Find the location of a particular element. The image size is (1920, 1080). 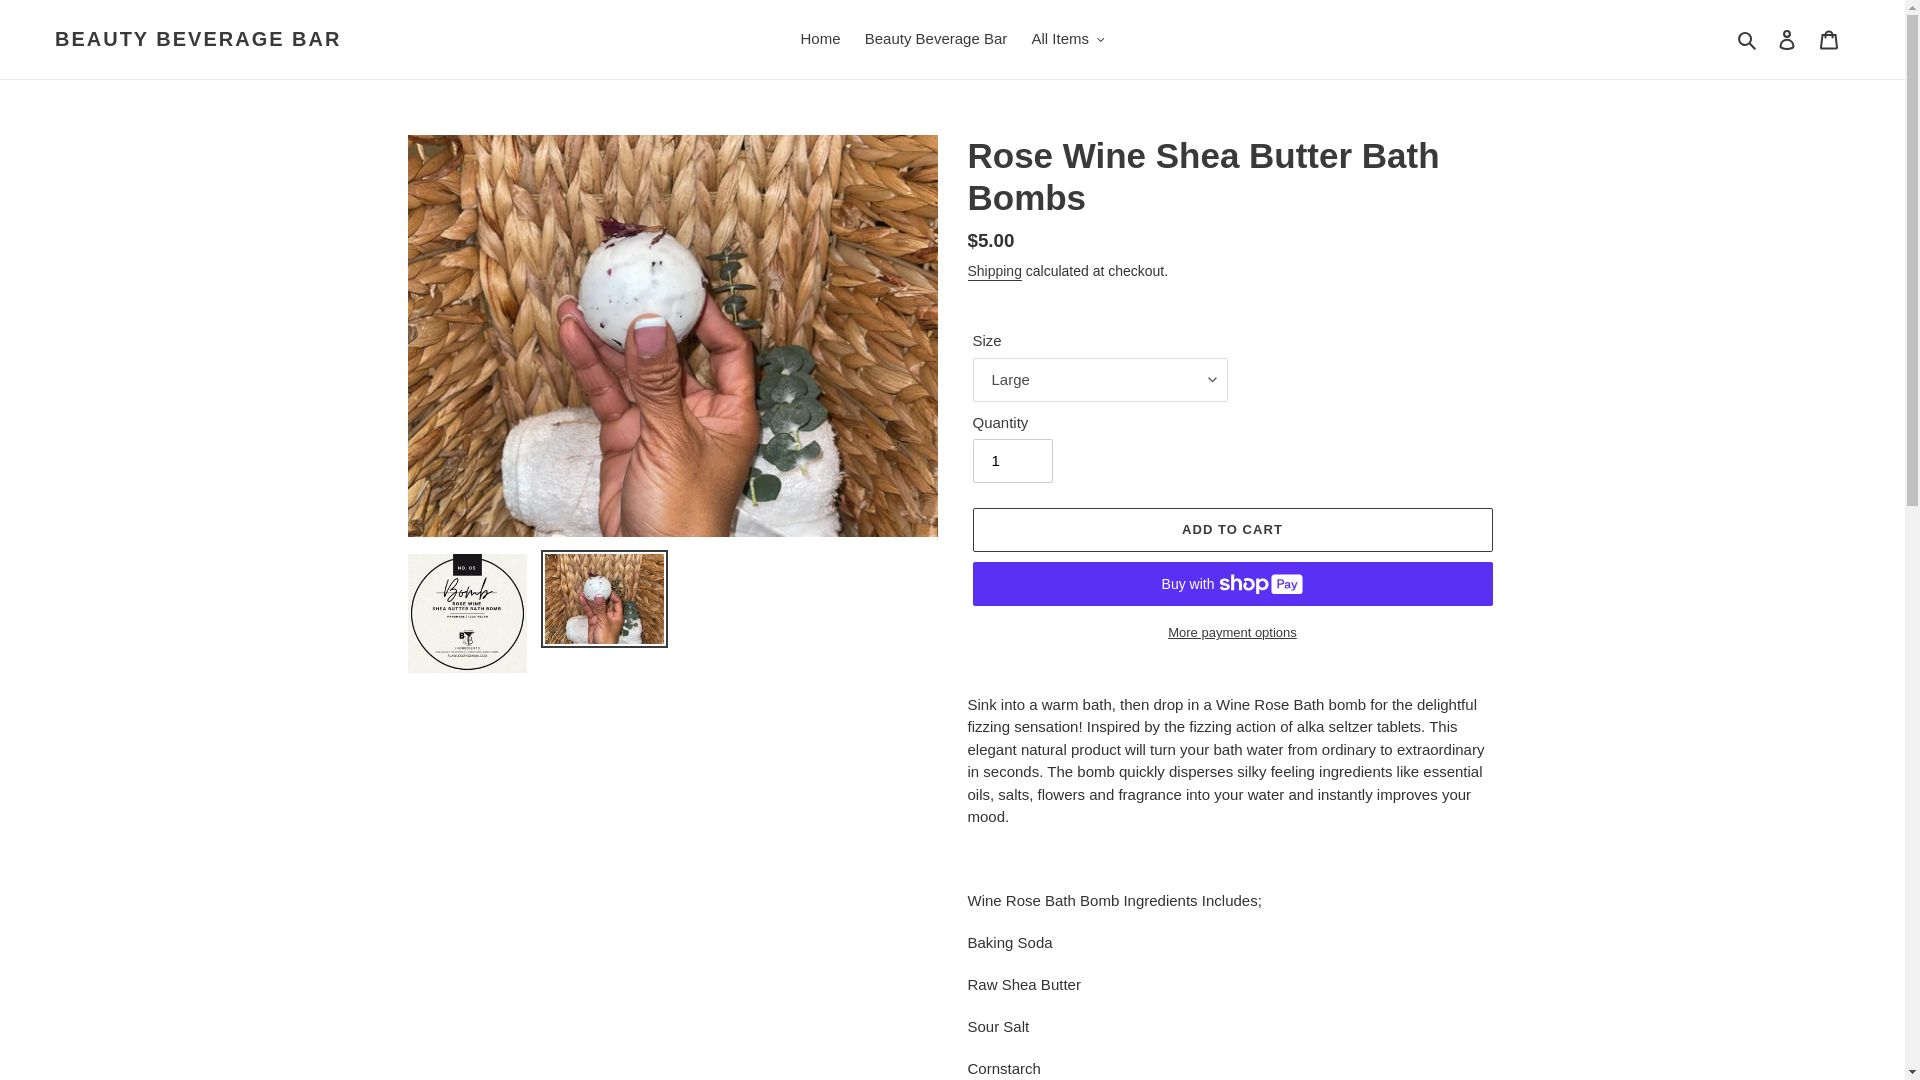

All Items is located at coordinates (1067, 39).